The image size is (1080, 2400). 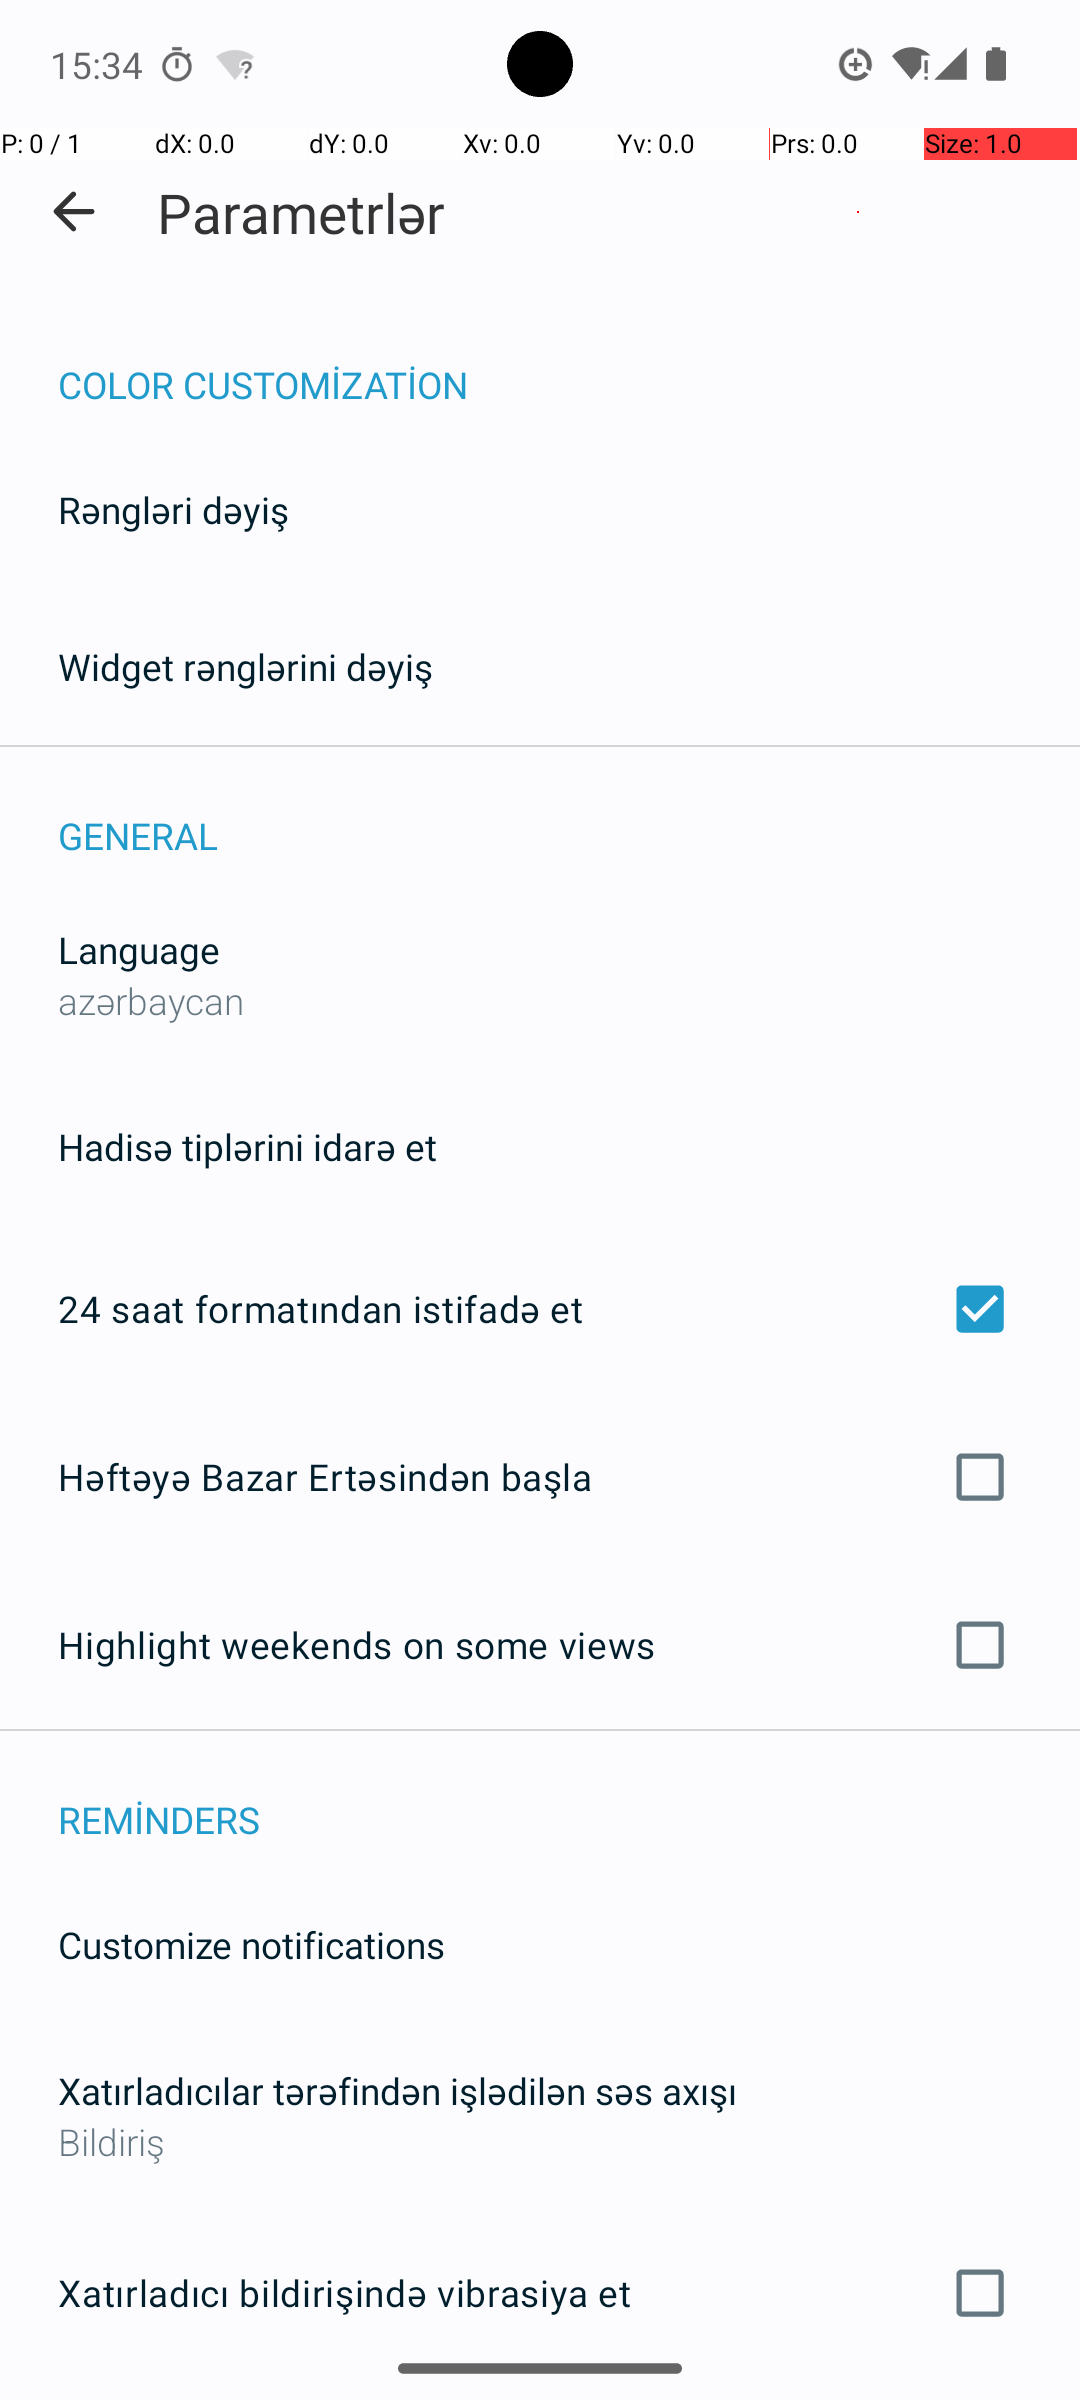 I want to click on REMİNDERS, so click(x=569, y=1798).